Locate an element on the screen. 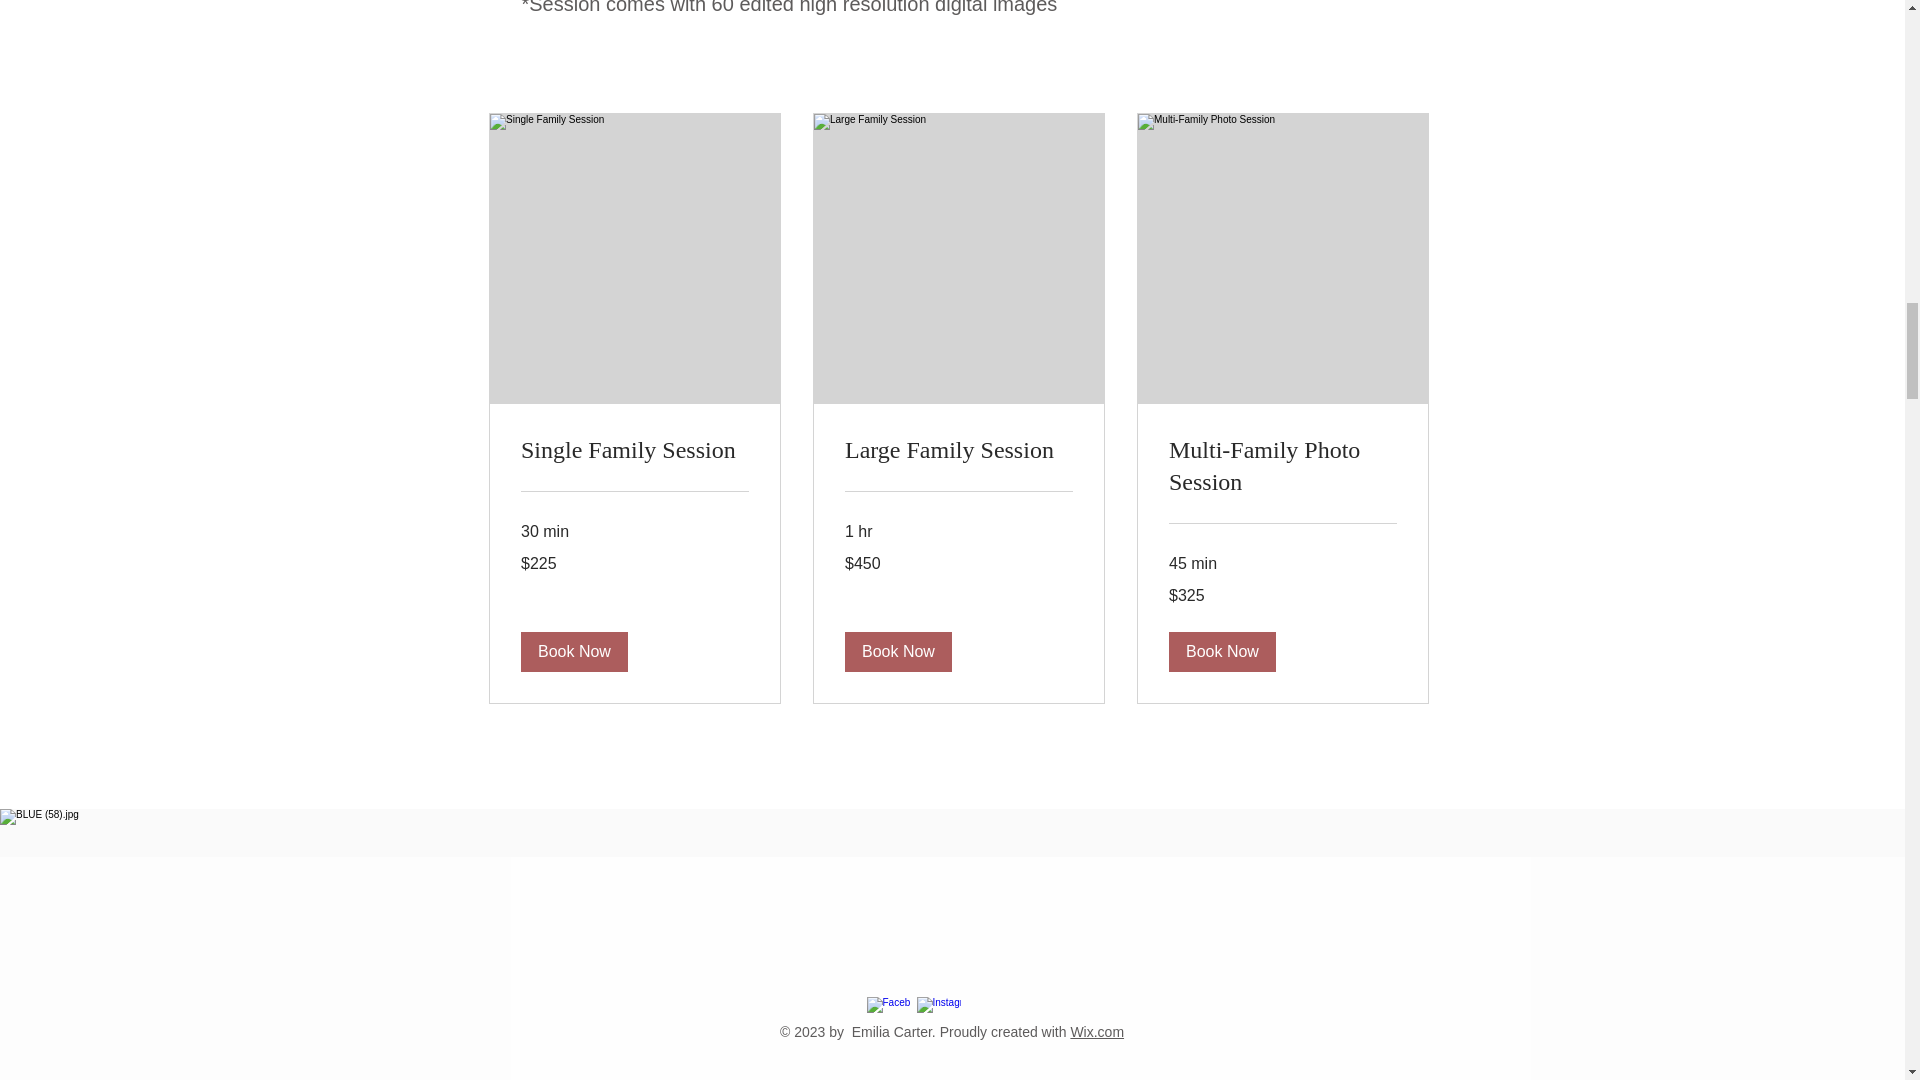 This screenshot has height=1080, width=1920. Multi-Family Photo Session is located at coordinates (1281, 466).